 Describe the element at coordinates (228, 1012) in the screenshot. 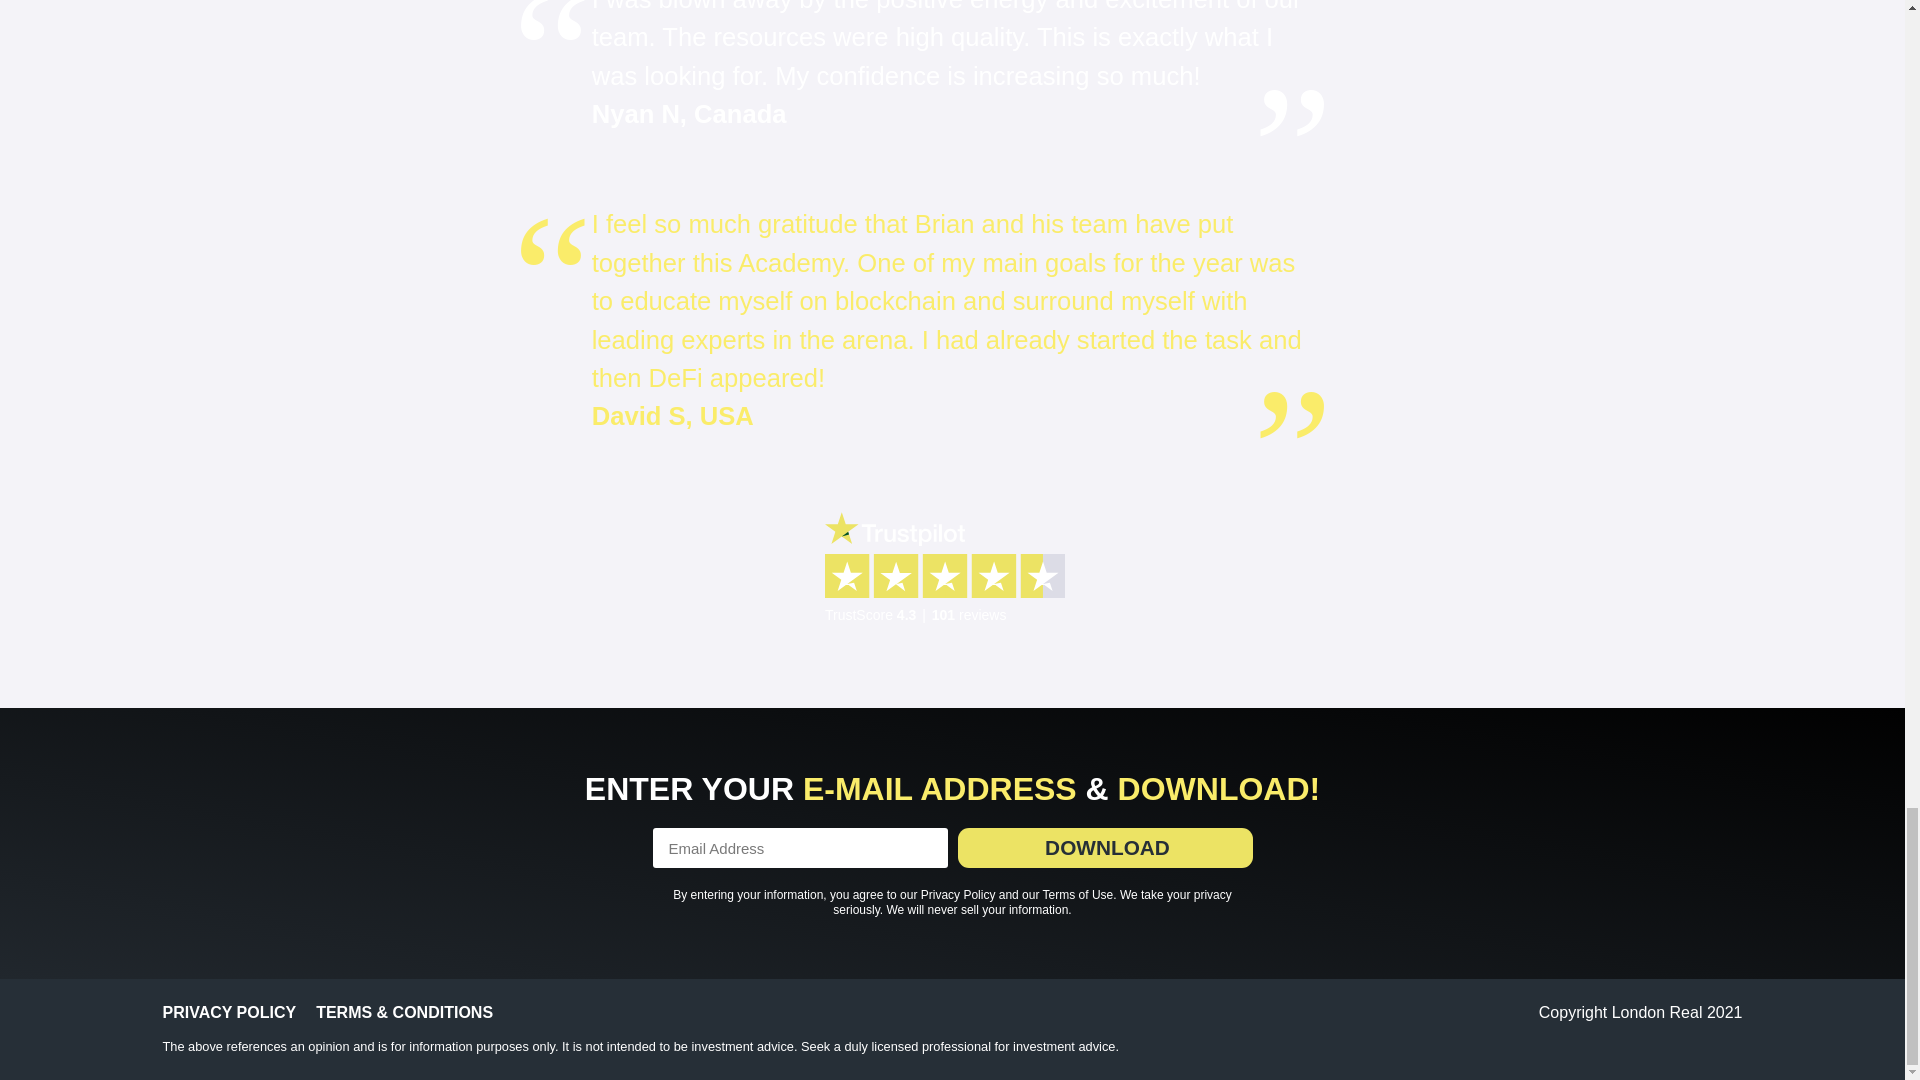

I see `PRIVACY POLICY` at that location.